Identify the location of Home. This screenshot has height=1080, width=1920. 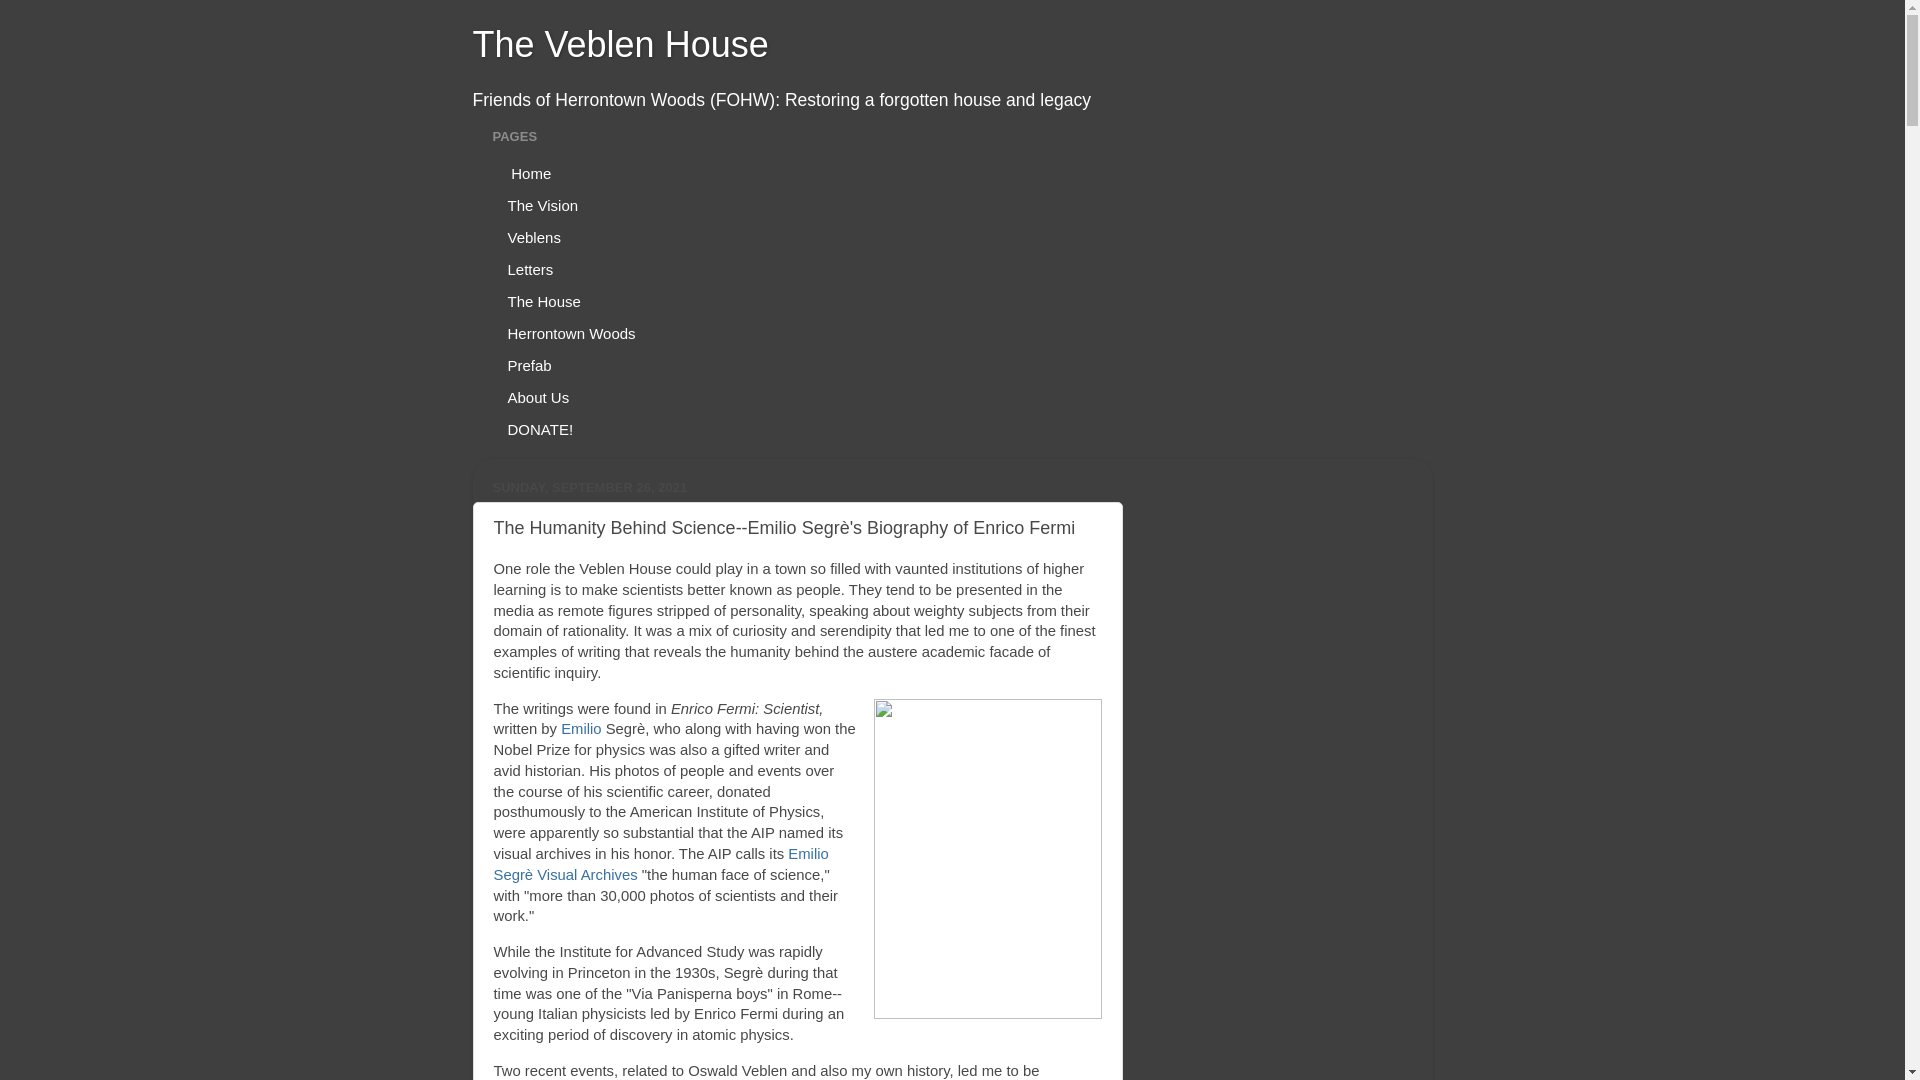
(528, 172).